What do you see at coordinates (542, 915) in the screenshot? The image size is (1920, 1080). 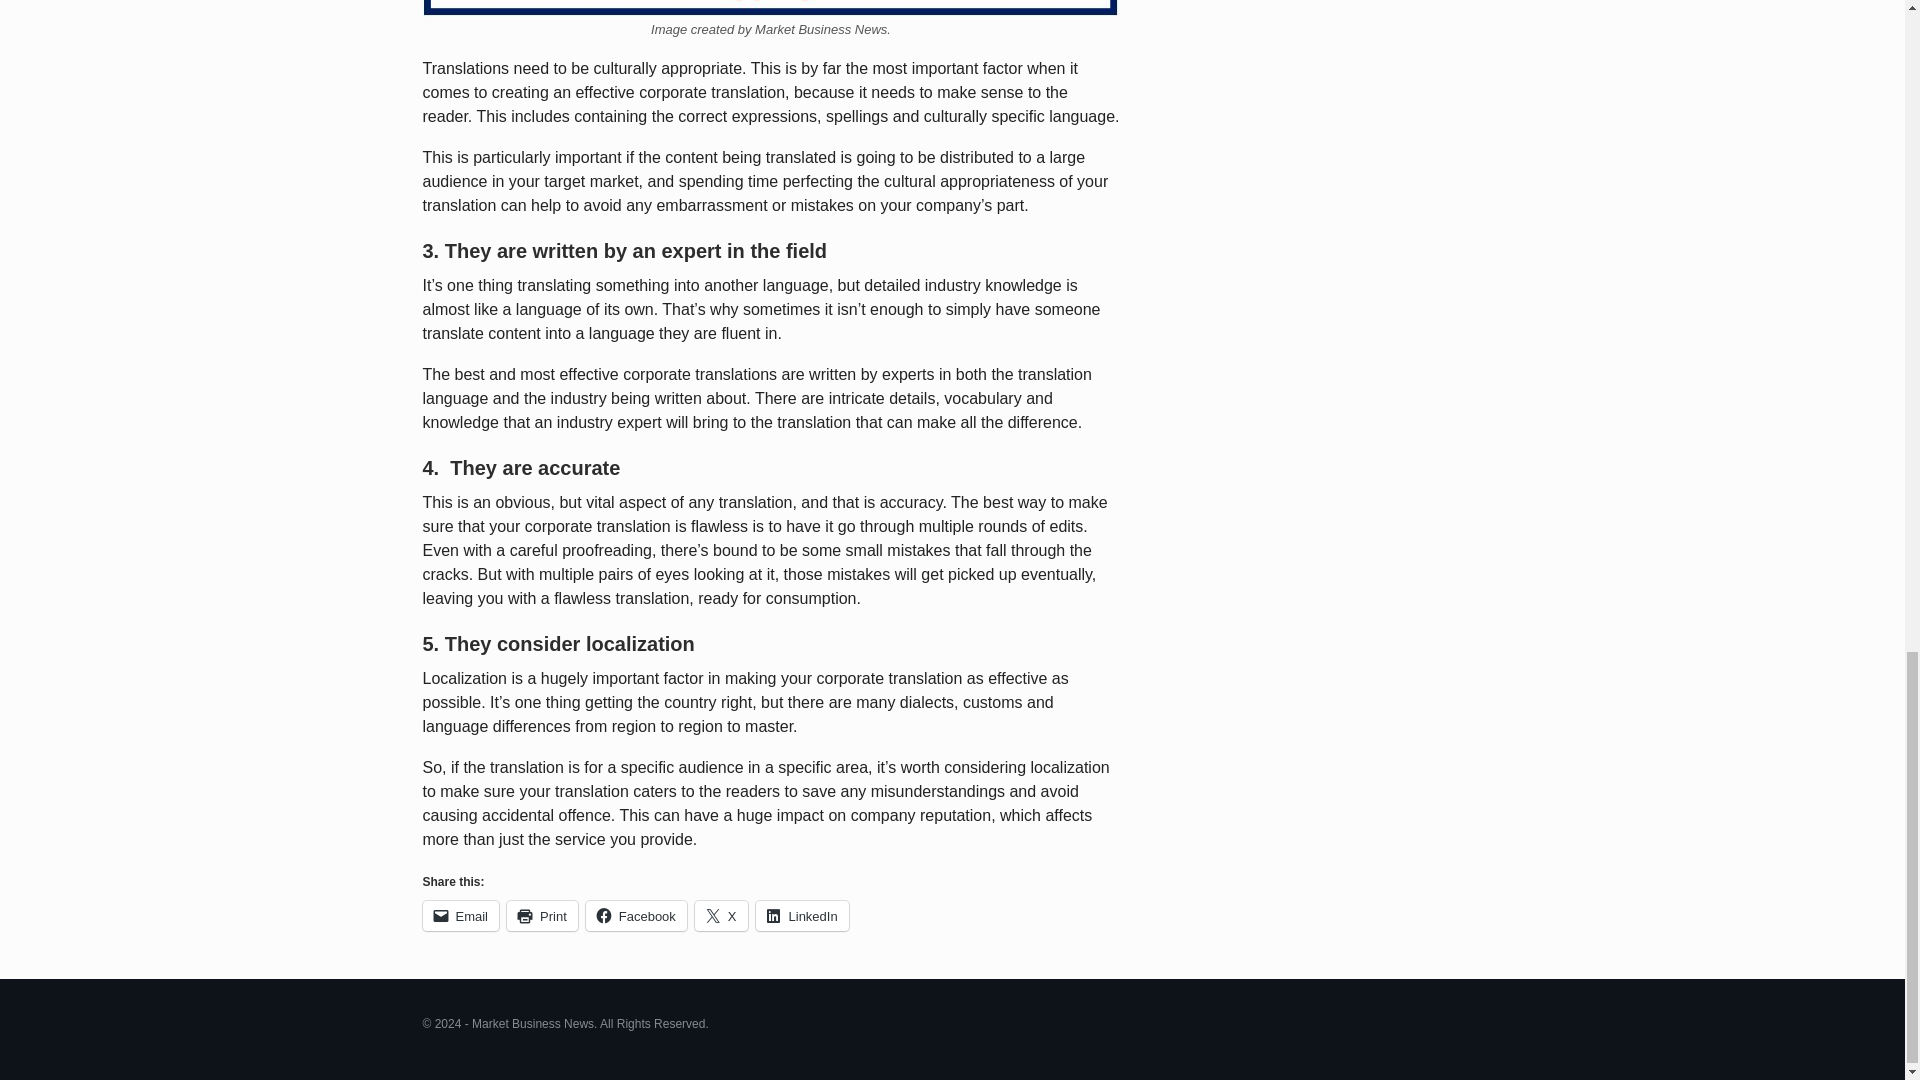 I see `Click to print` at bounding box center [542, 915].